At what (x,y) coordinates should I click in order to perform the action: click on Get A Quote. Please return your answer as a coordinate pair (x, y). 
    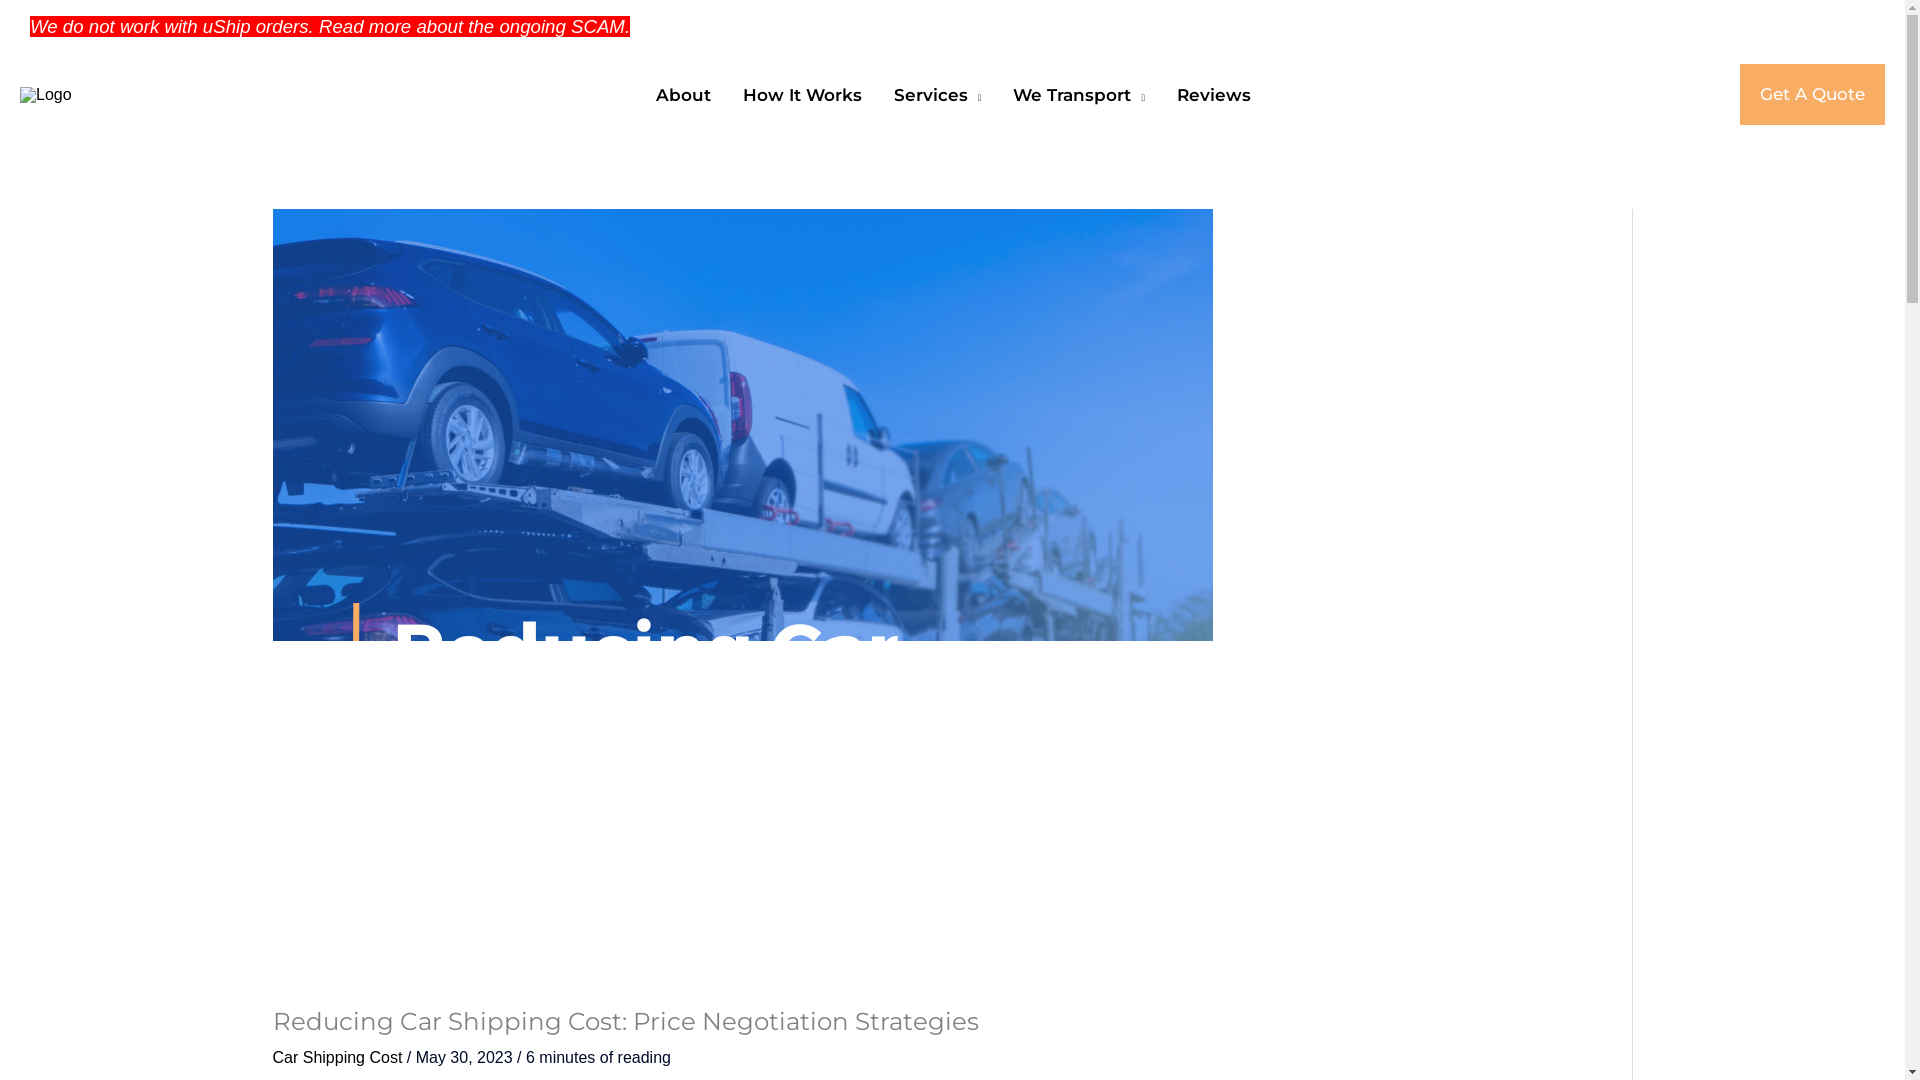
    Looking at the image, I should click on (1812, 269).